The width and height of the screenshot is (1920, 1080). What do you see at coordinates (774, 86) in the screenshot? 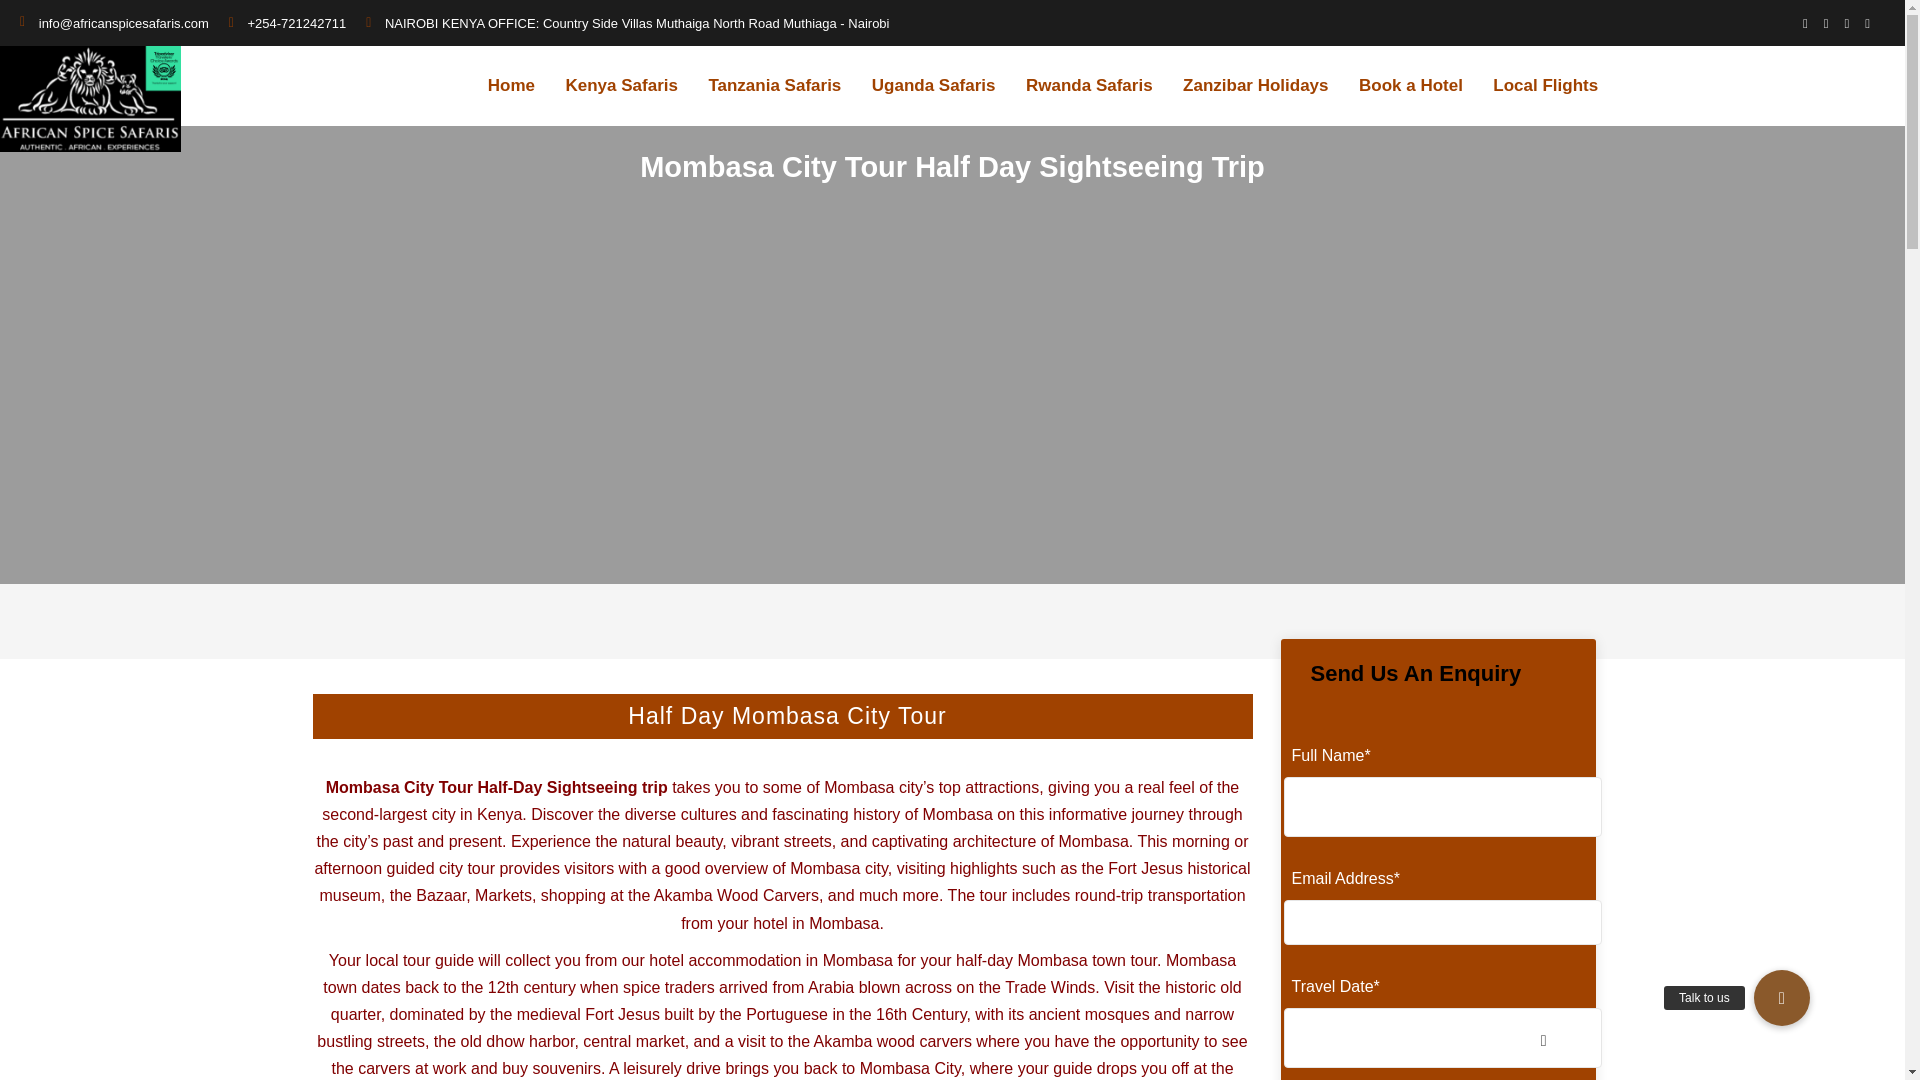
I see `Tanzania Safaris` at bounding box center [774, 86].